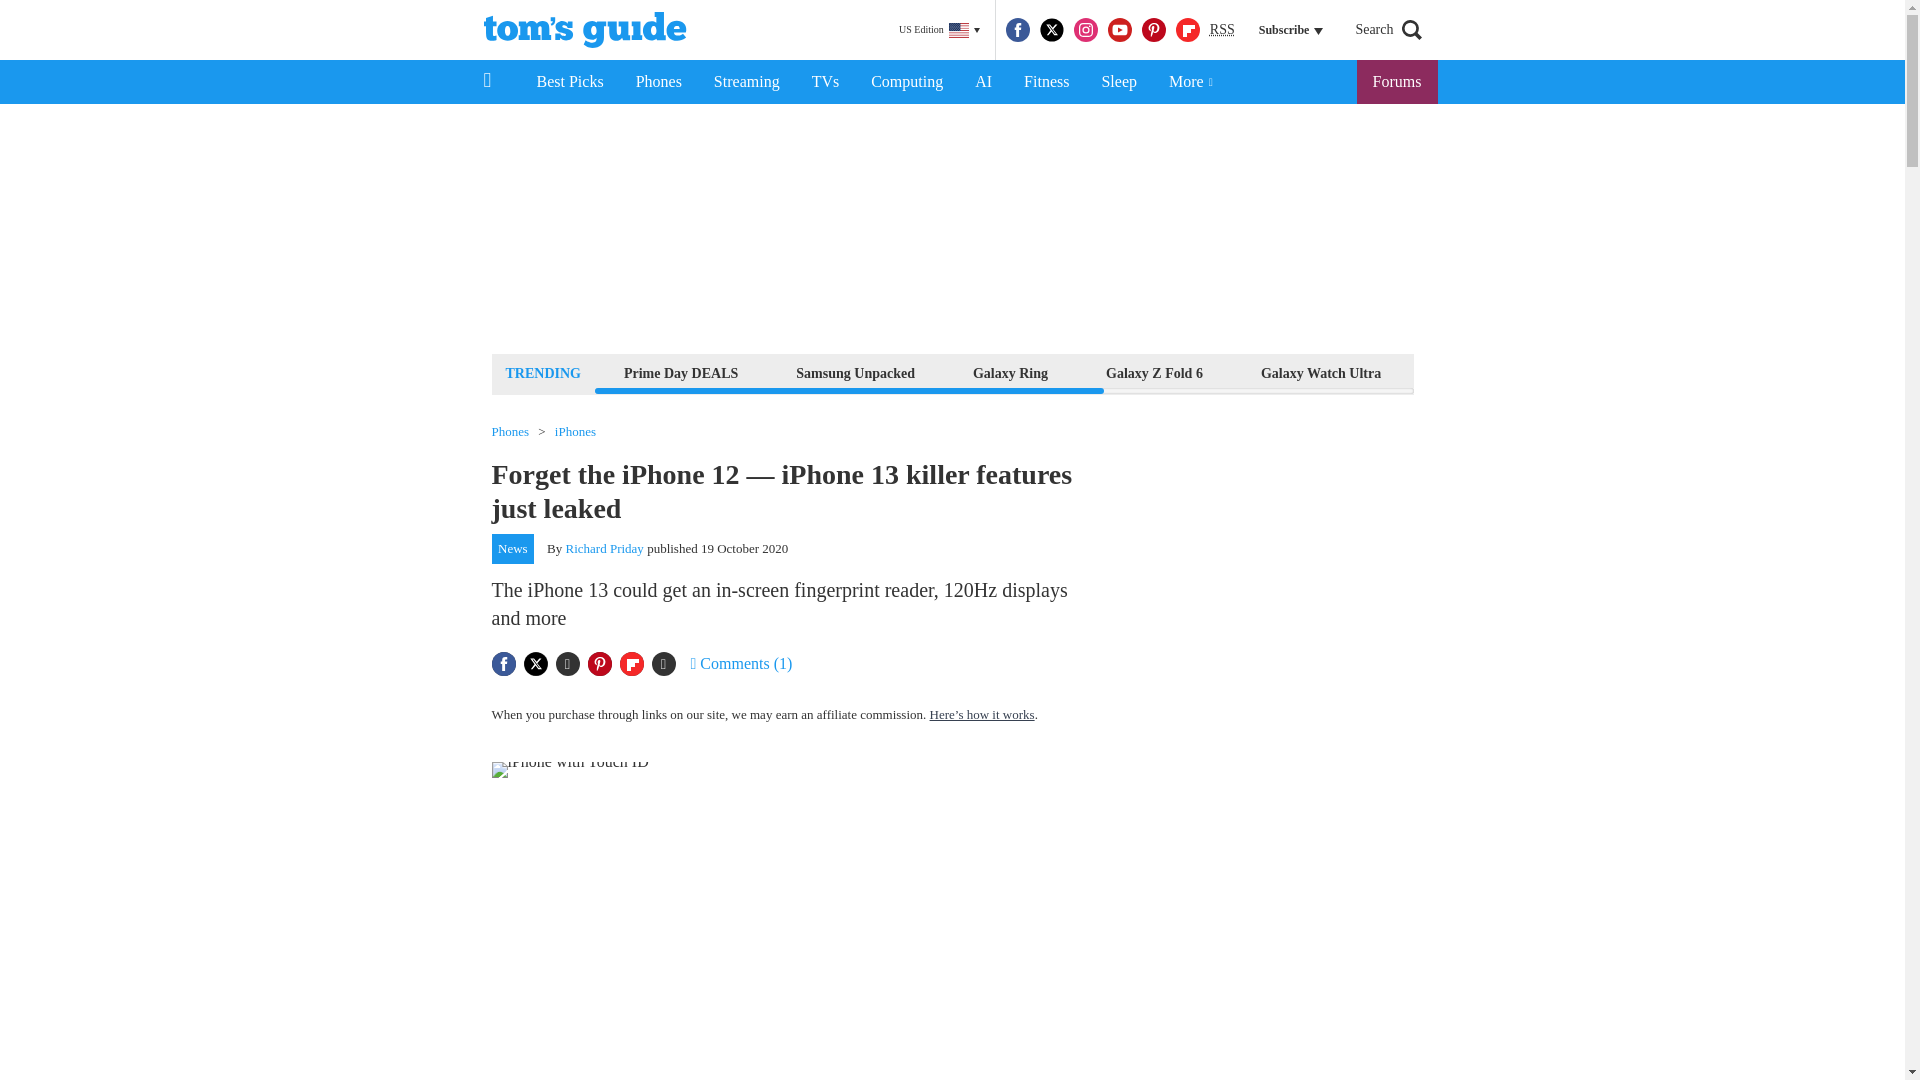  What do you see at coordinates (939, 30) in the screenshot?
I see `US Edition` at bounding box center [939, 30].